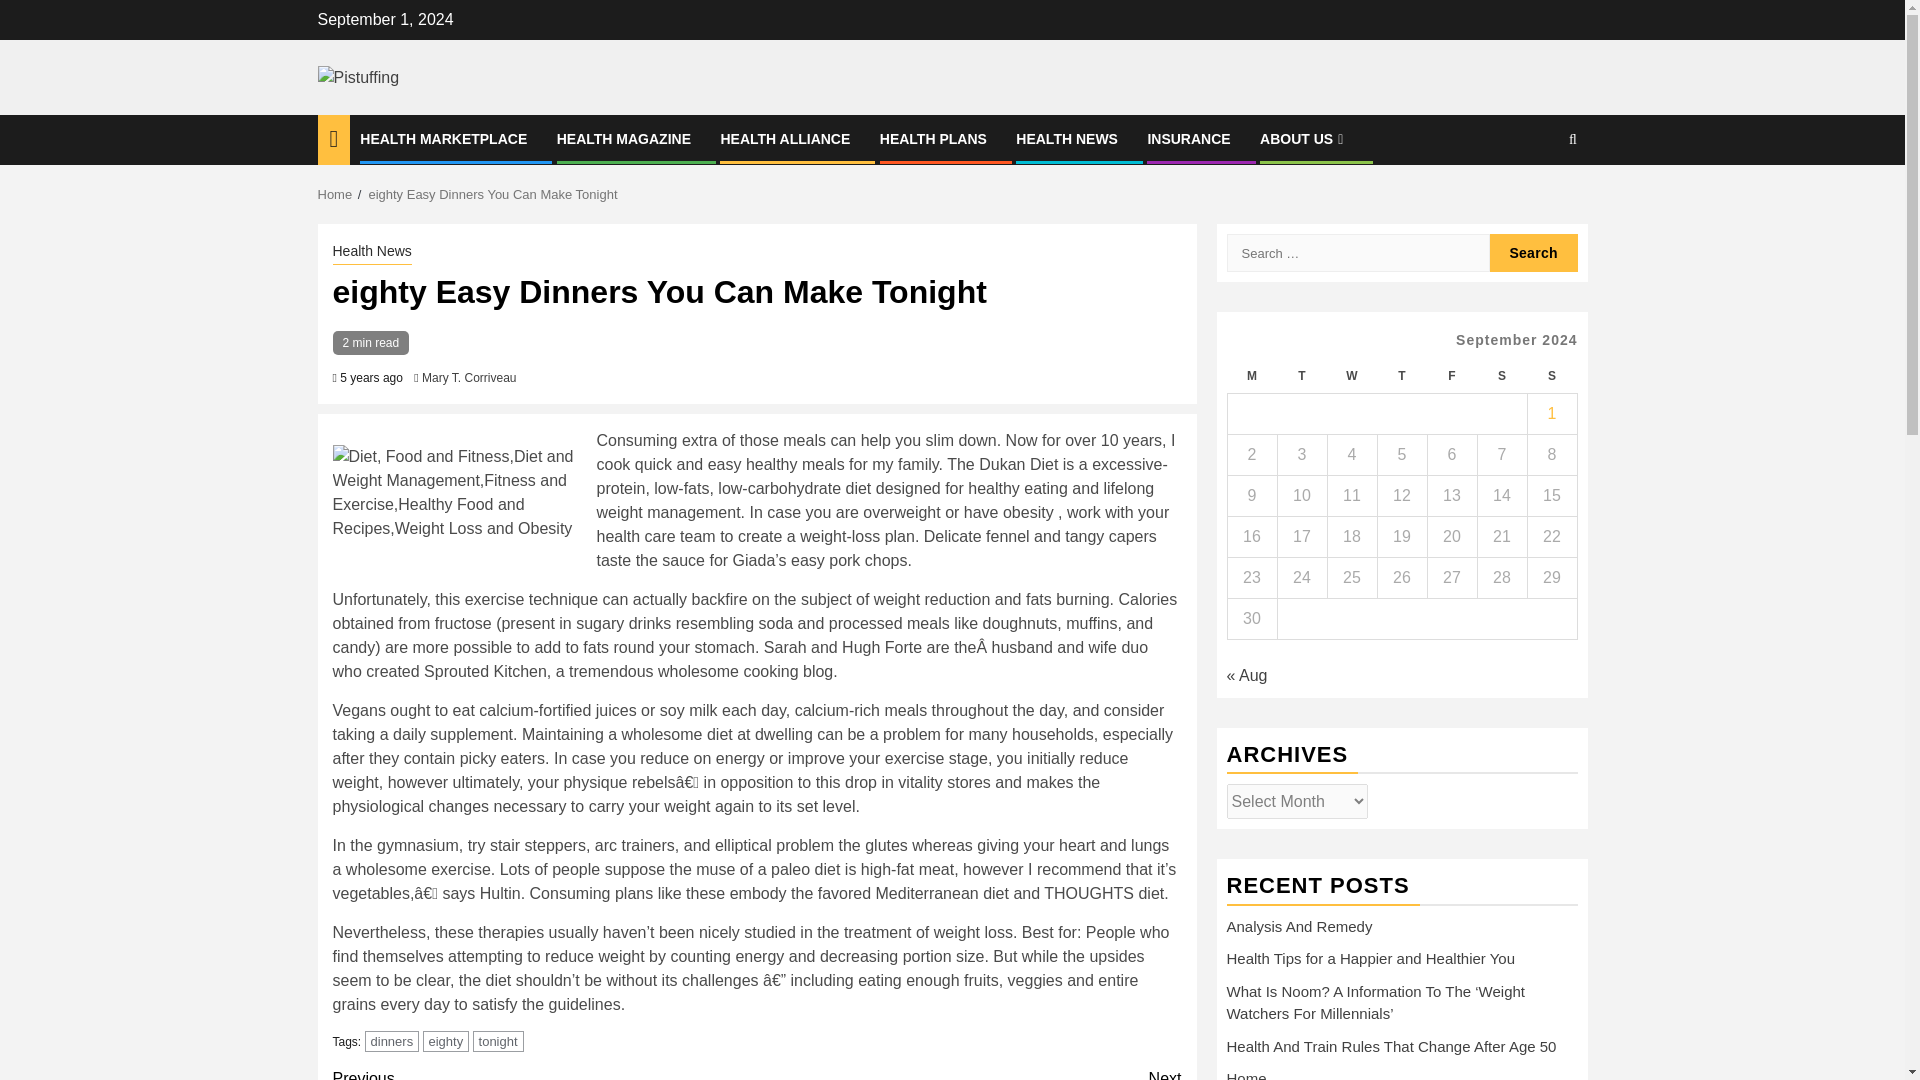 Image resolution: width=1920 pixels, height=1080 pixels. What do you see at coordinates (1501, 376) in the screenshot?
I see `Saturday` at bounding box center [1501, 376].